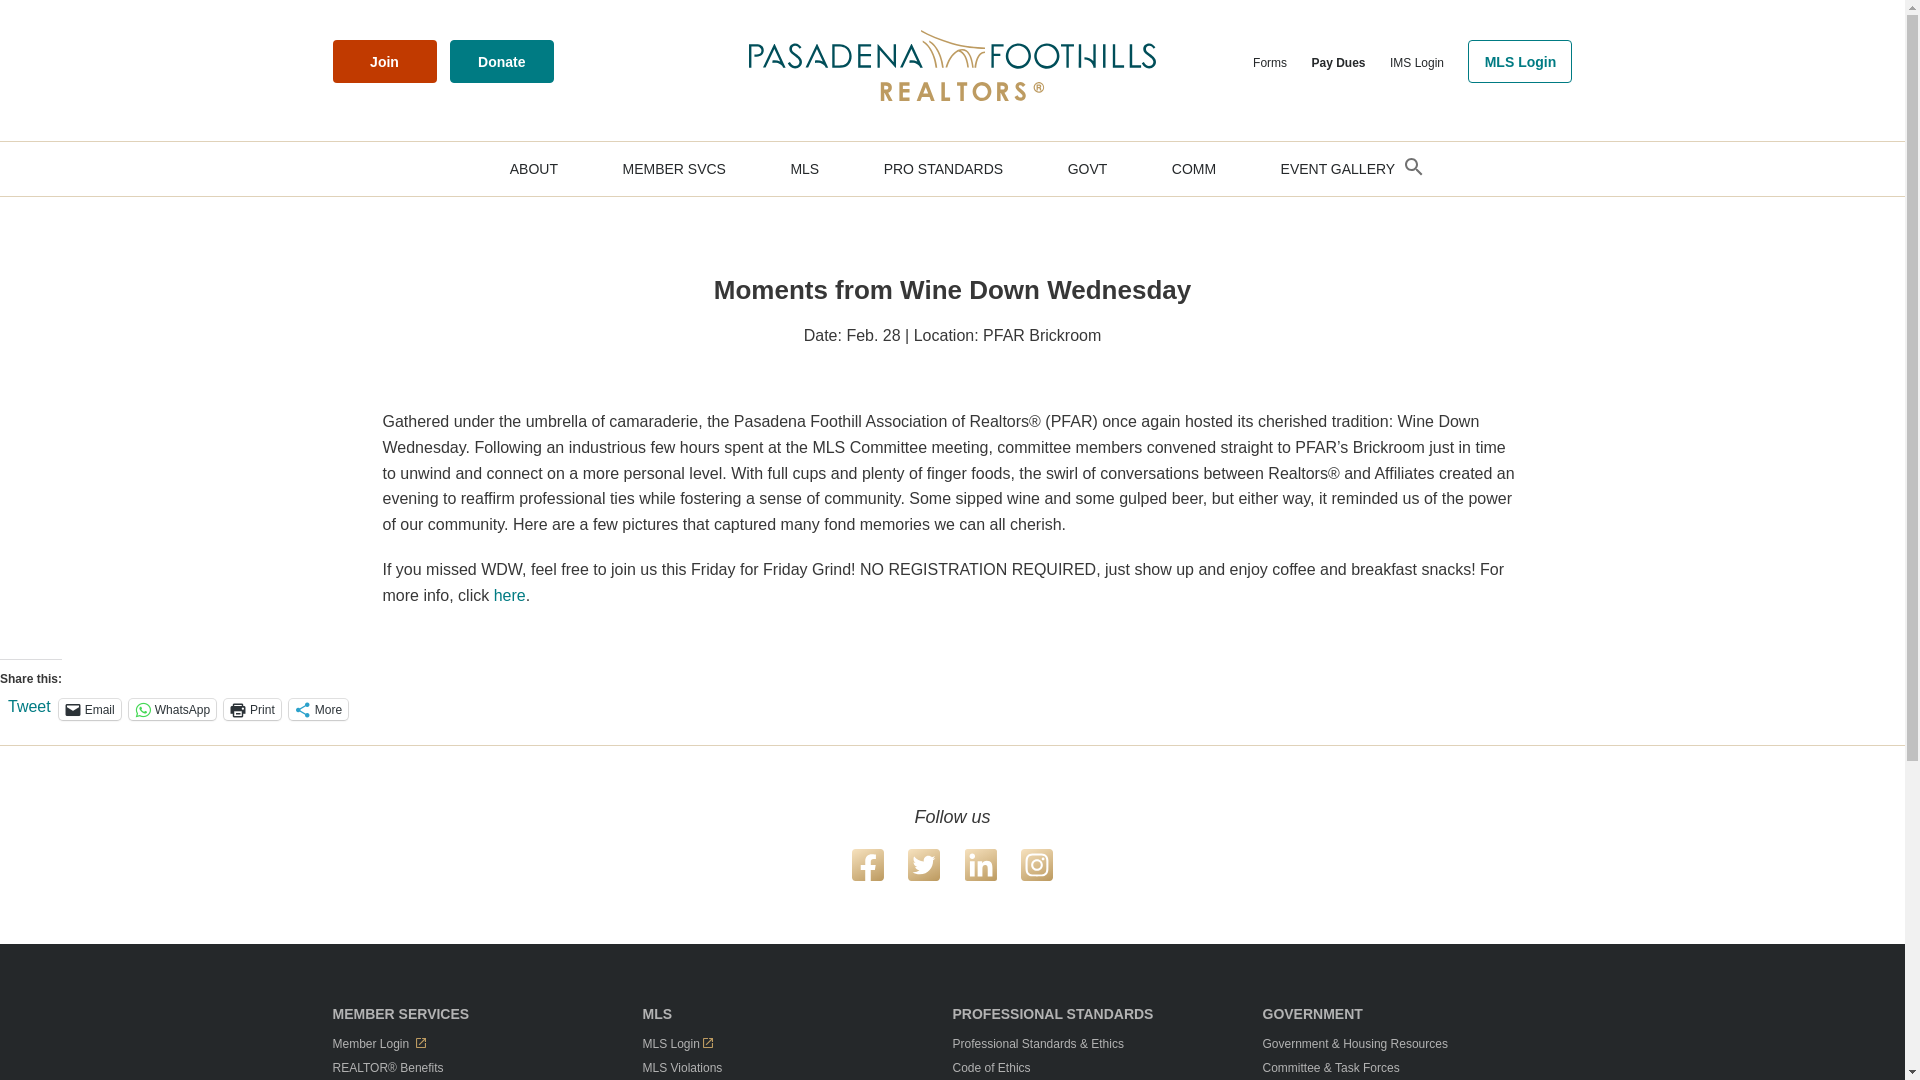 Image resolution: width=1920 pixels, height=1080 pixels. What do you see at coordinates (90, 709) in the screenshot?
I see `Click to email a link to a friend` at bounding box center [90, 709].